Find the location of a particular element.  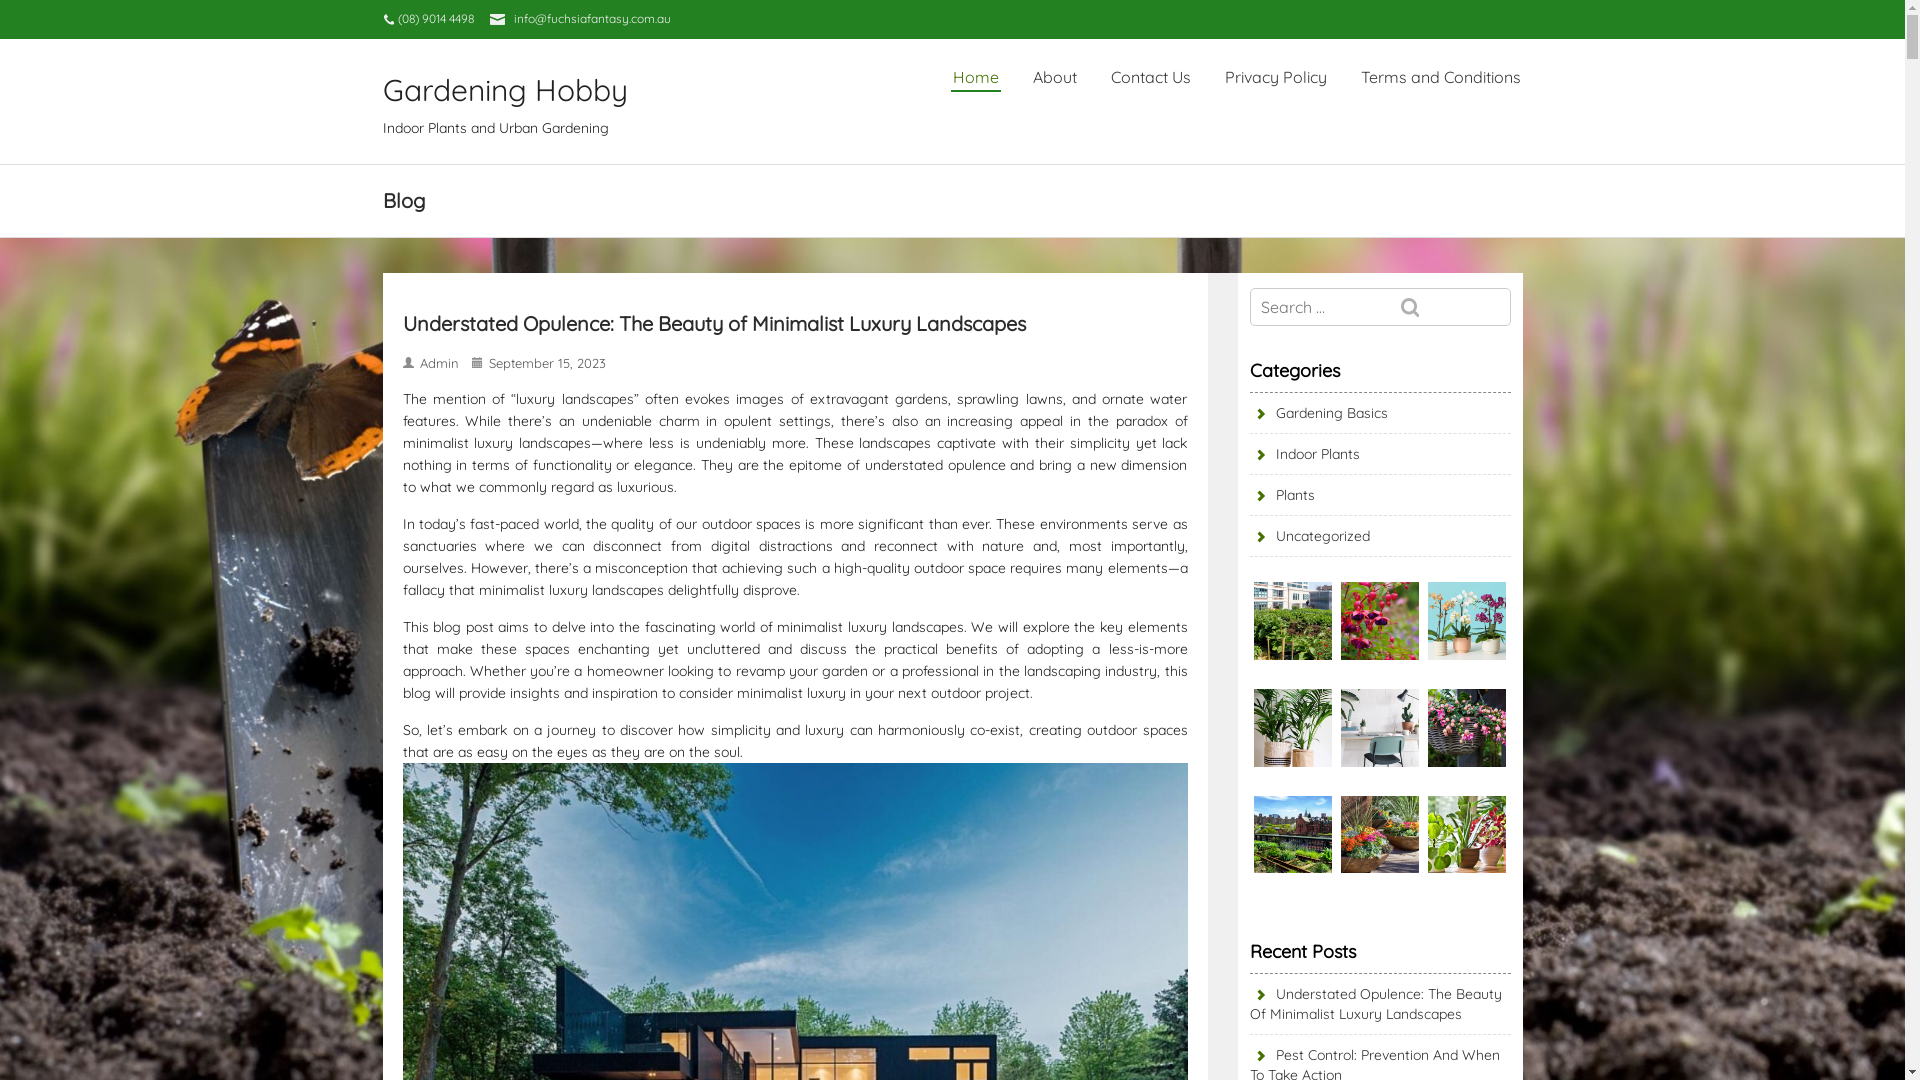

Home is located at coordinates (975, 77).